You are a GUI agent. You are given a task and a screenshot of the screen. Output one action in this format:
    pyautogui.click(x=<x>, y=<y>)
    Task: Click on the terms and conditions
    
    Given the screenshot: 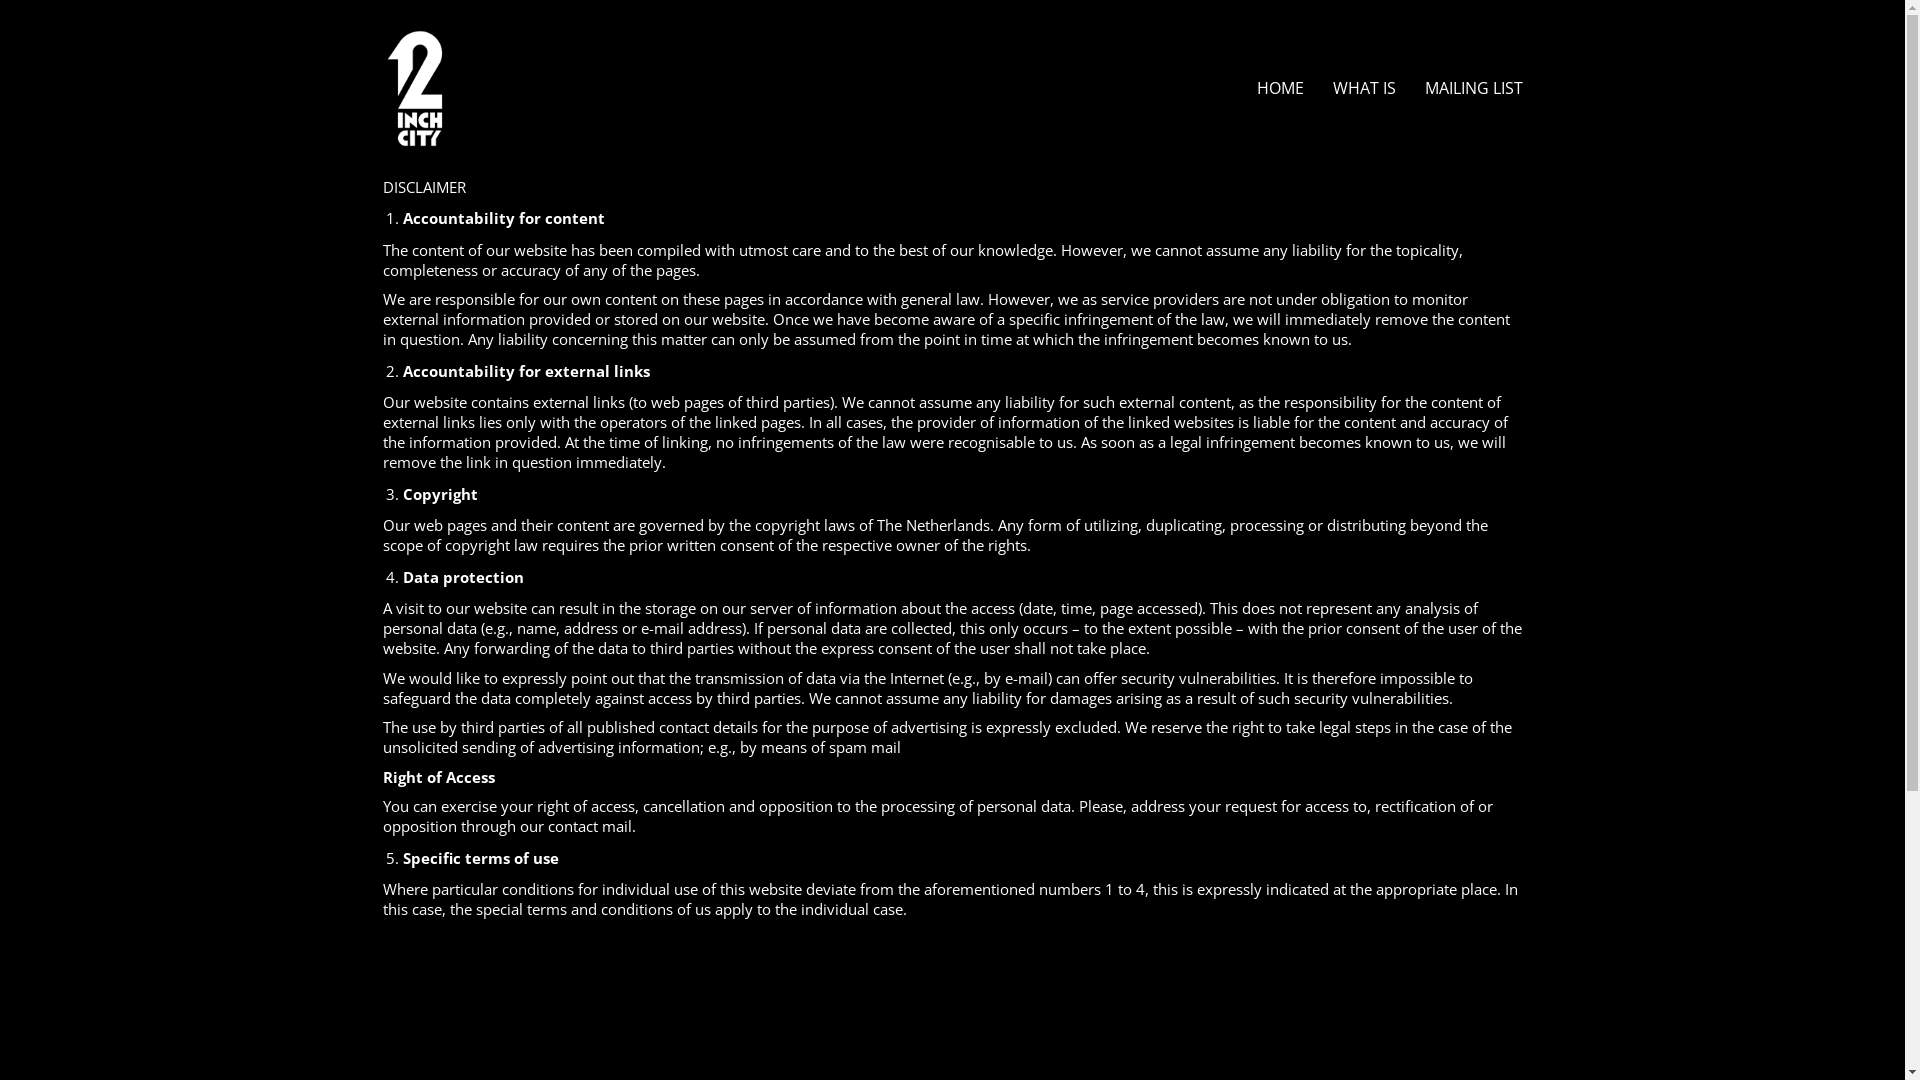 What is the action you would take?
    pyautogui.click(x=1145, y=876)
    